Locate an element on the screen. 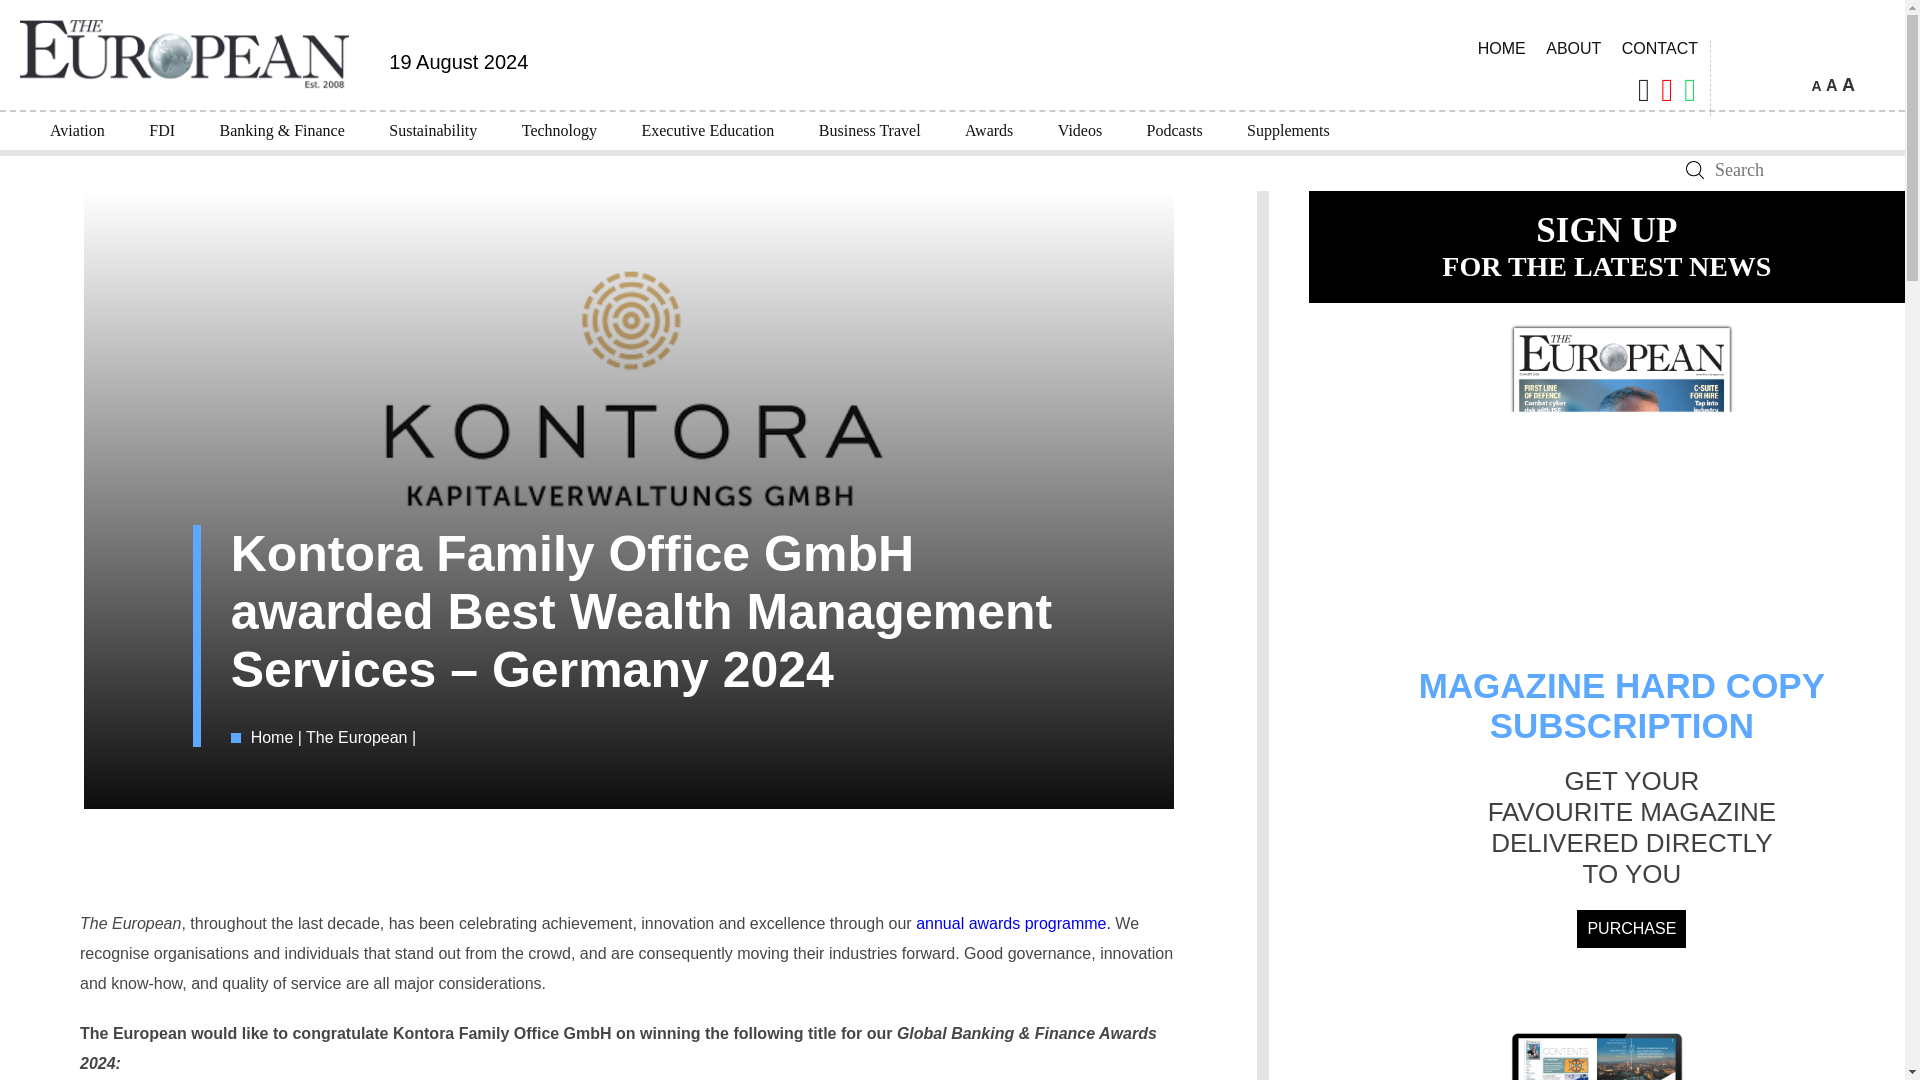 The width and height of the screenshot is (1920, 1080). ABOUT is located at coordinates (1572, 48).